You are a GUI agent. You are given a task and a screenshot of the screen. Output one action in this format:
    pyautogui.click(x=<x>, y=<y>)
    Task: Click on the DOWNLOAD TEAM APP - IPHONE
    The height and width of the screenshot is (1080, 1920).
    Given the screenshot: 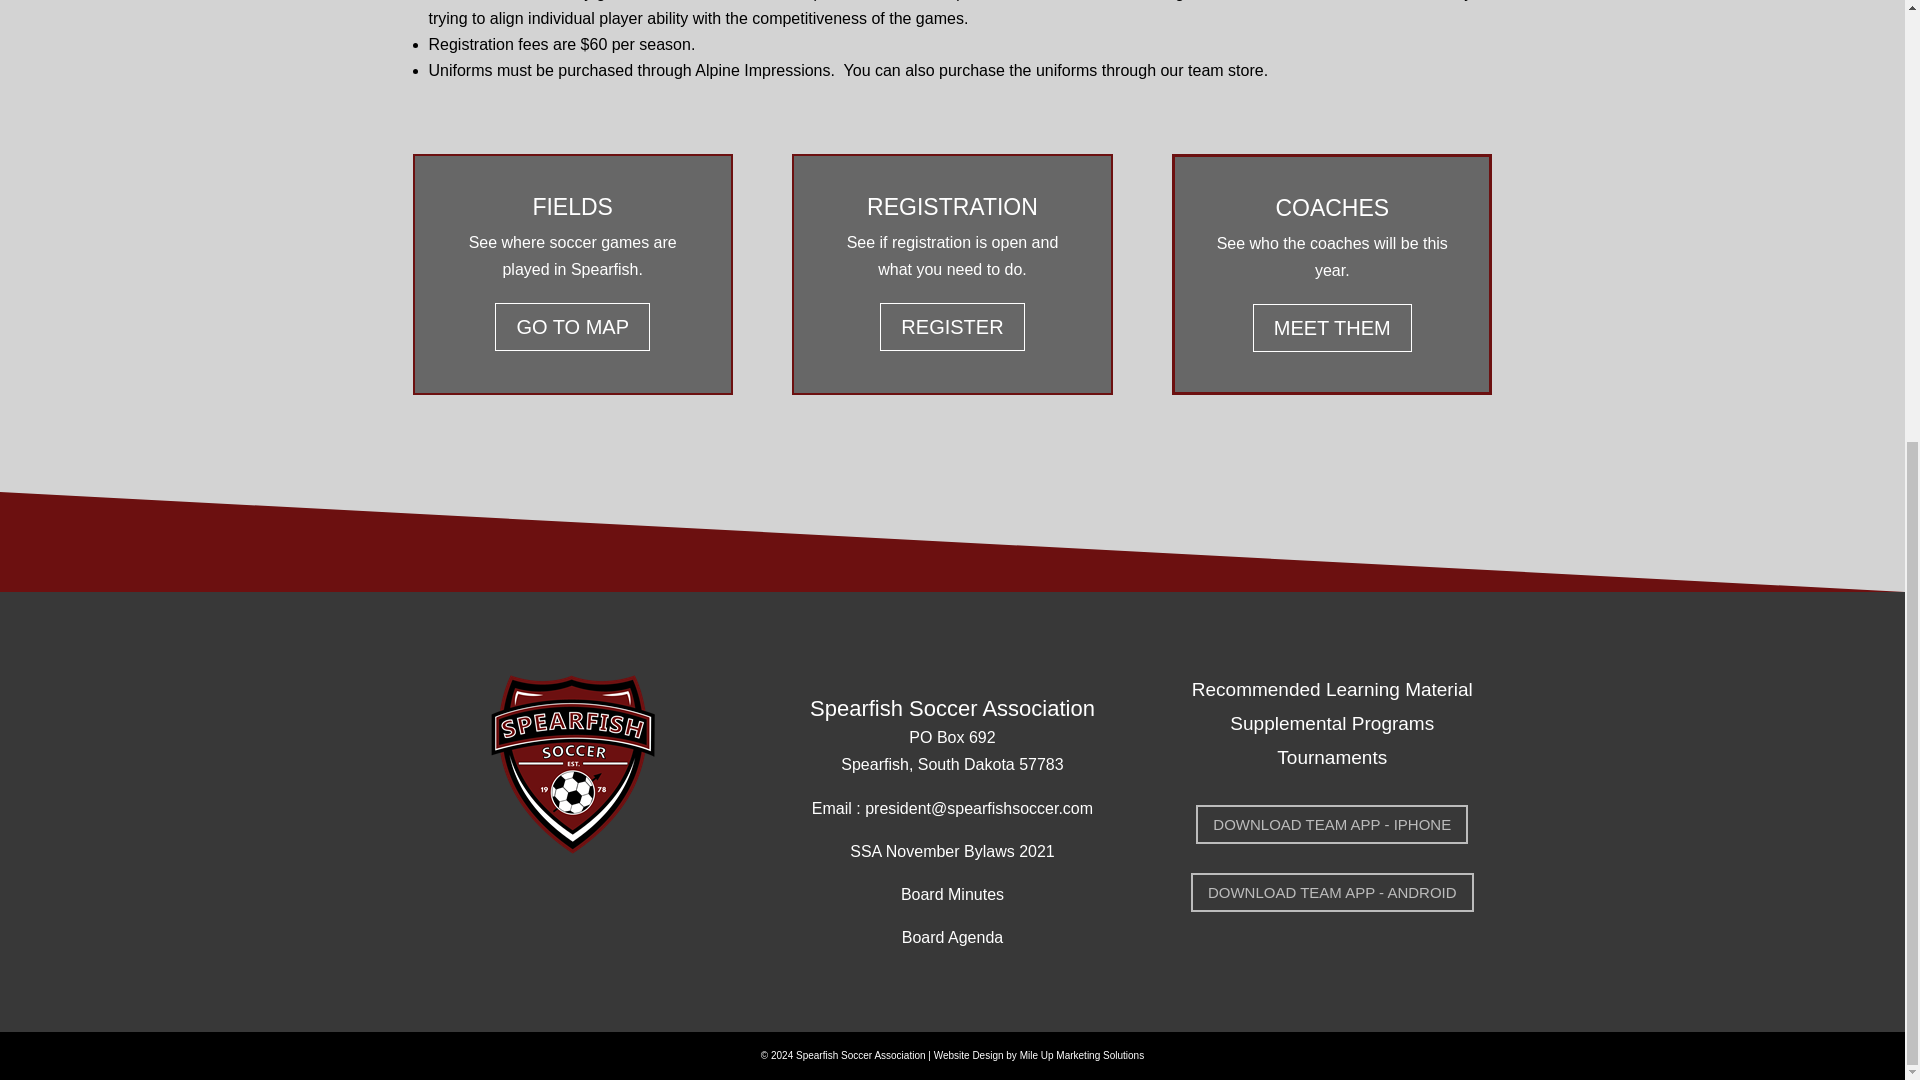 What is the action you would take?
    pyautogui.click(x=1332, y=824)
    